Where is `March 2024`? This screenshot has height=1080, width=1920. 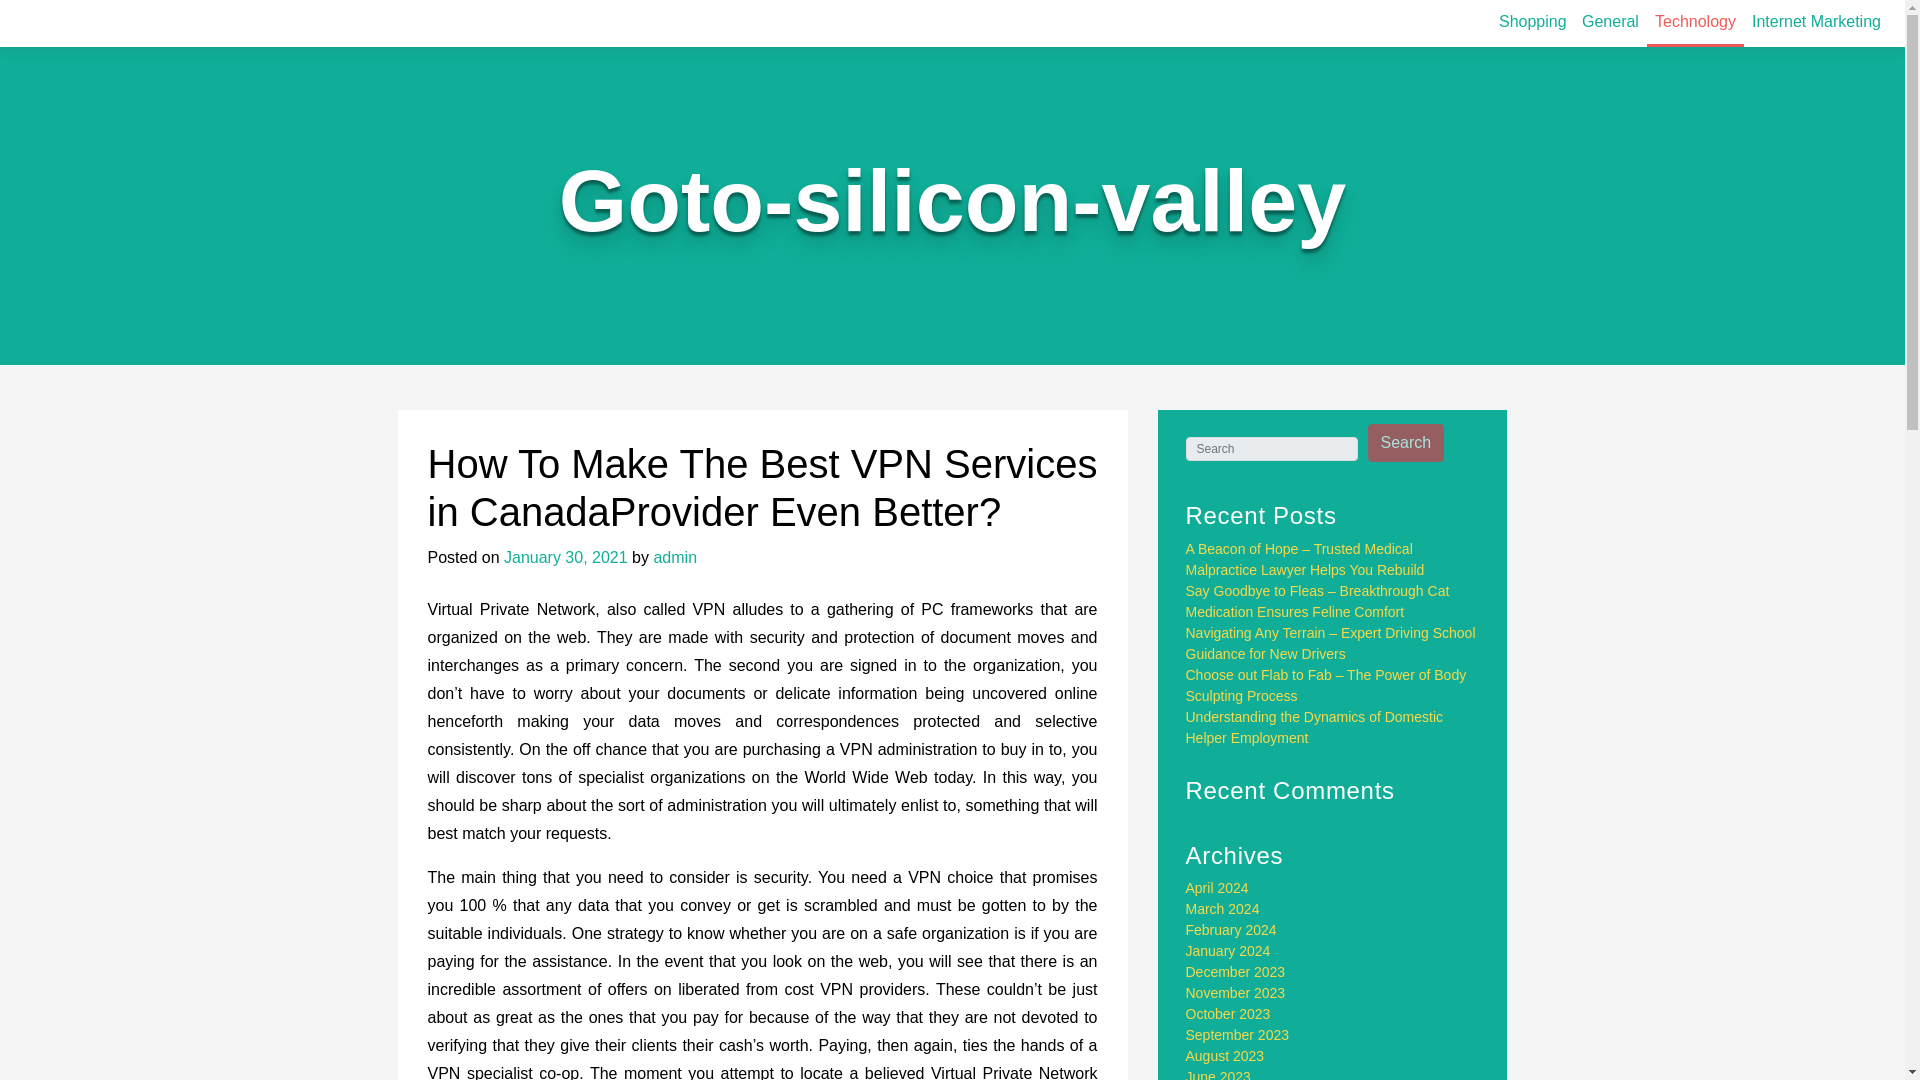
March 2024 is located at coordinates (1222, 908).